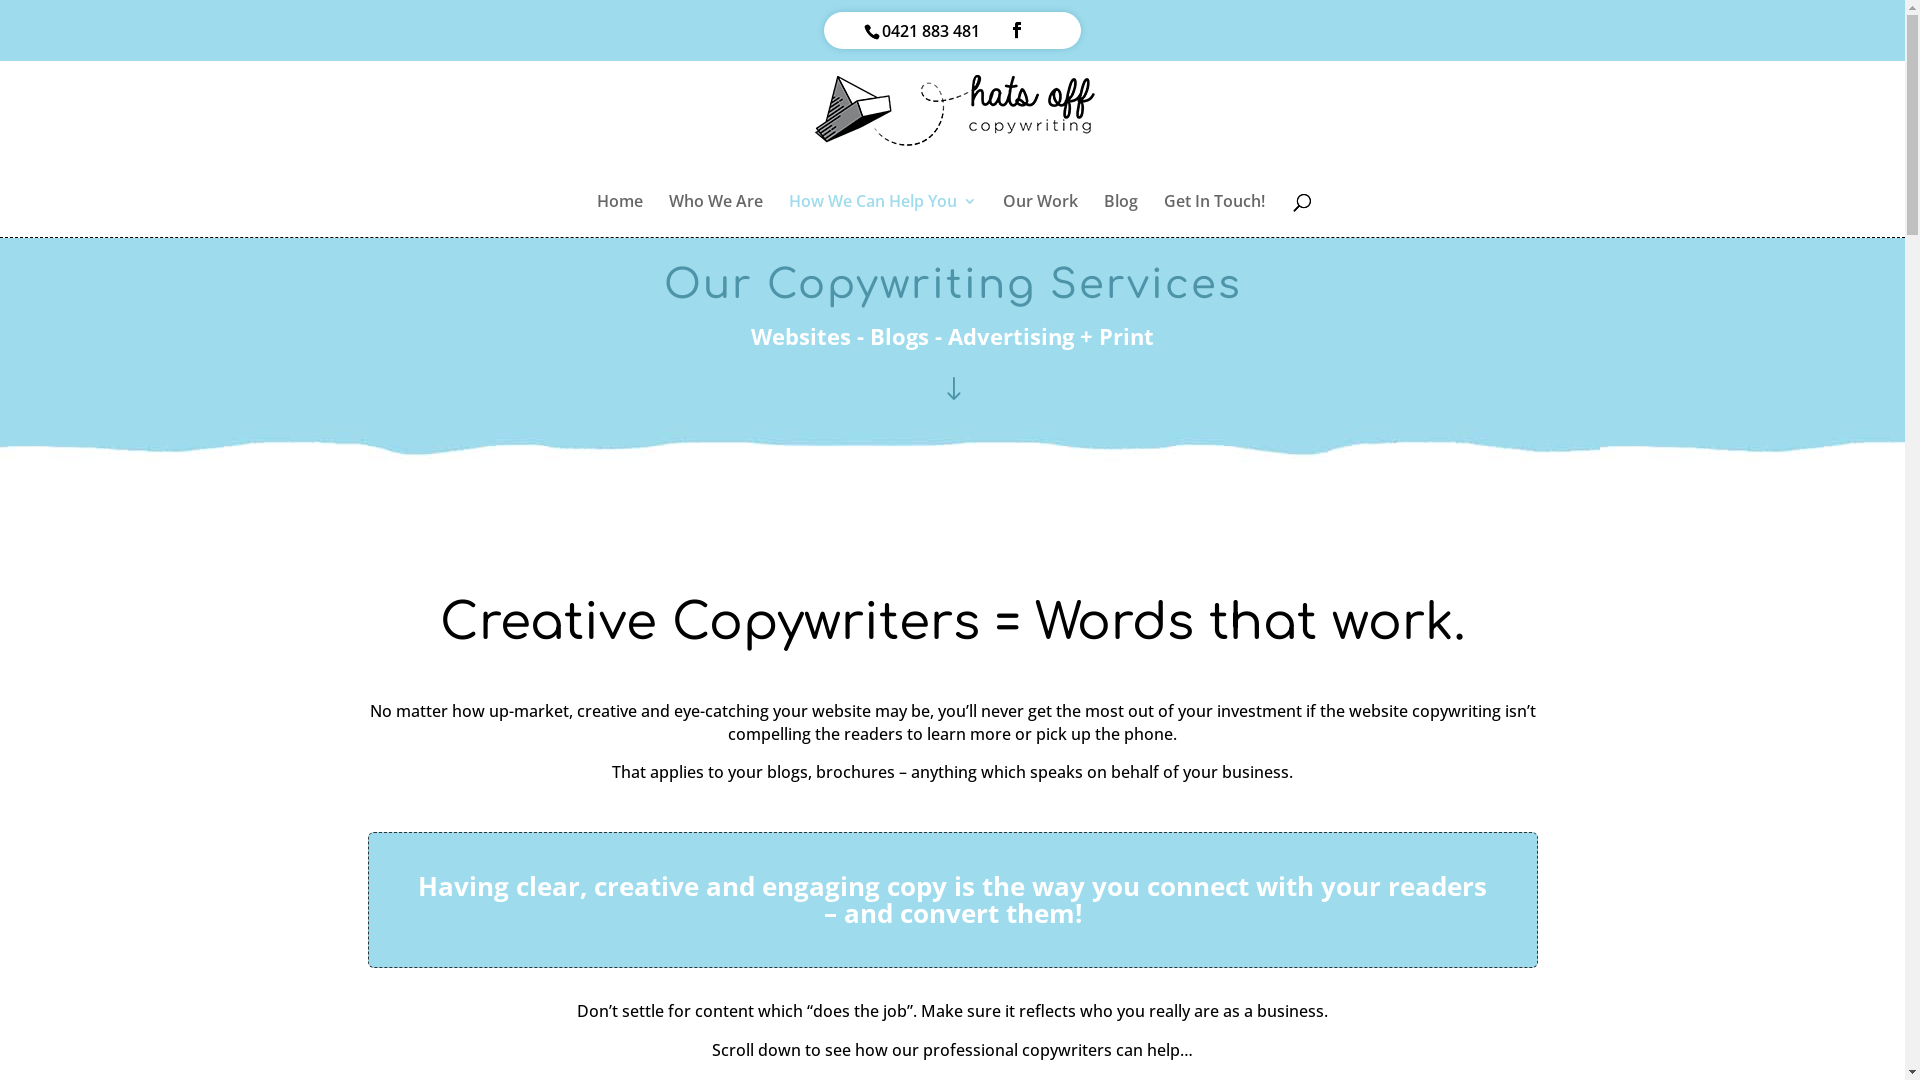  What do you see at coordinates (930, 31) in the screenshot?
I see `0421 883 481` at bounding box center [930, 31].